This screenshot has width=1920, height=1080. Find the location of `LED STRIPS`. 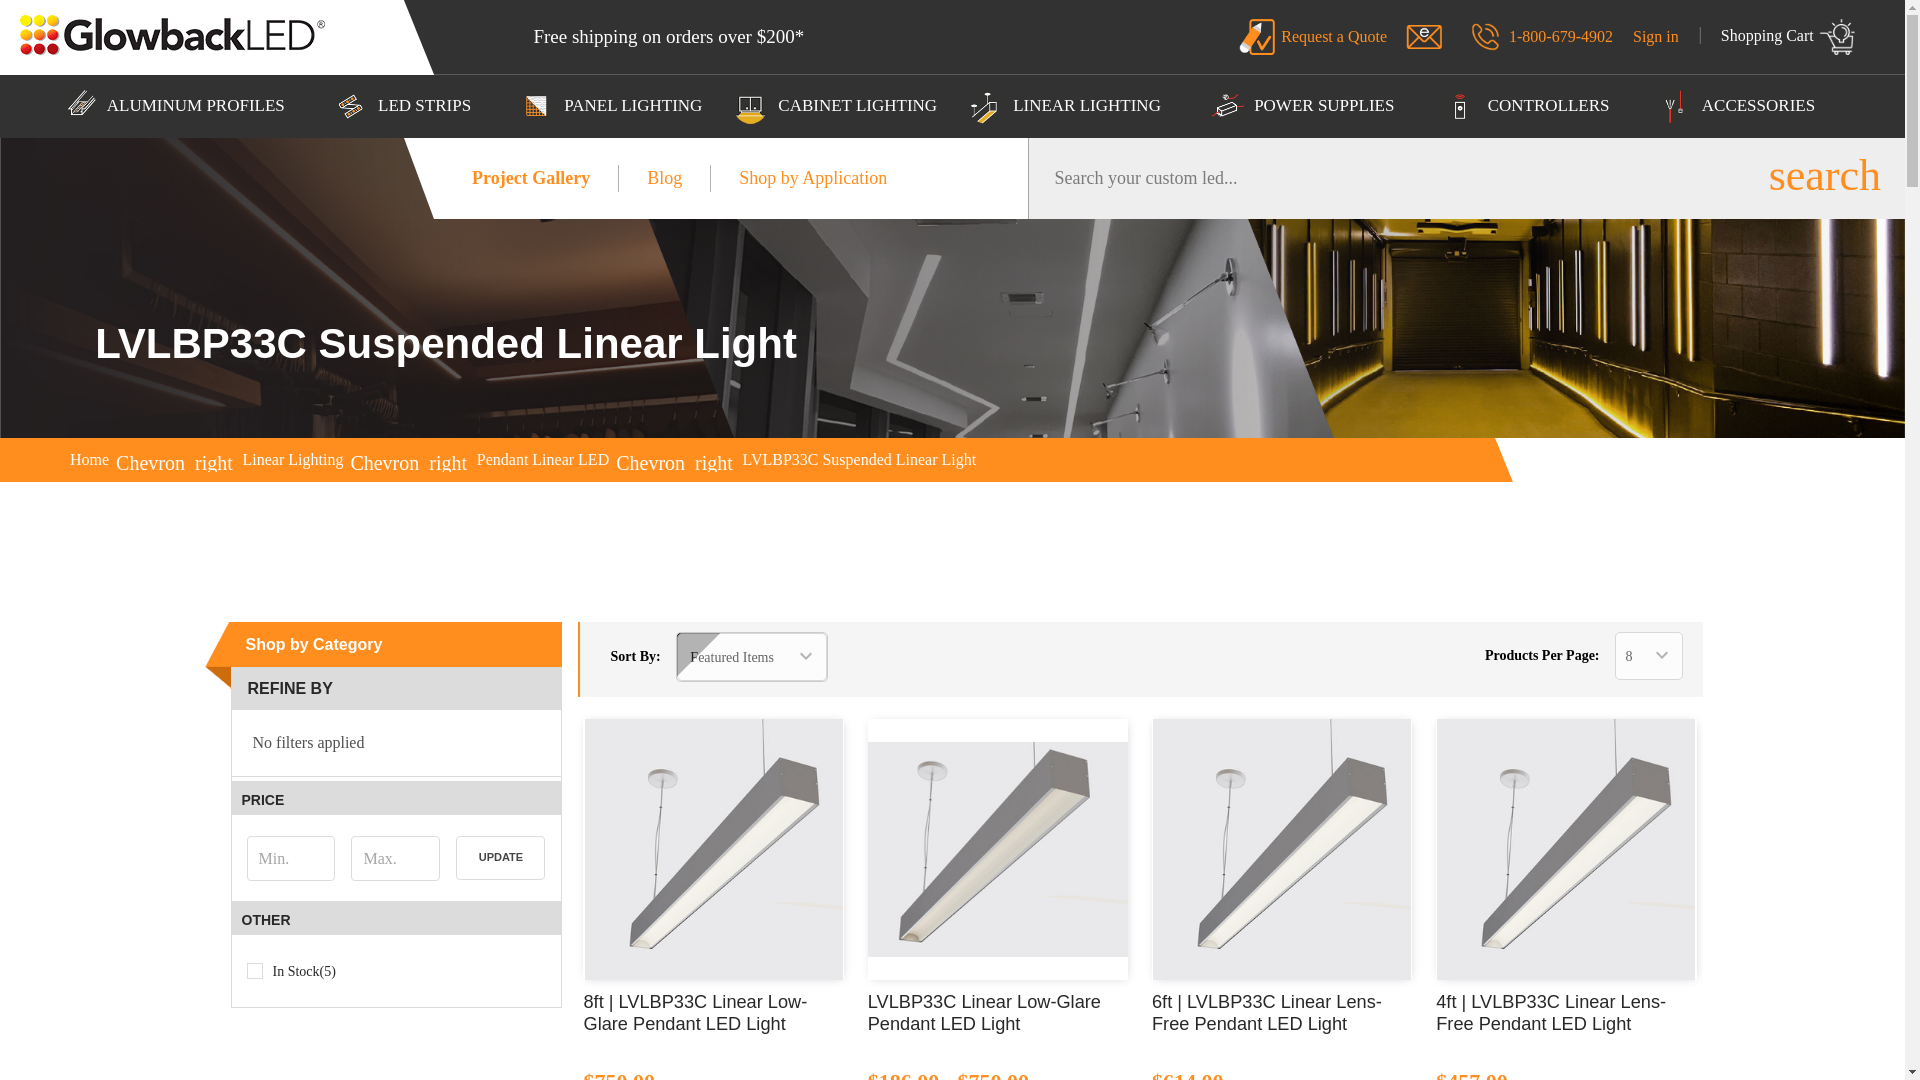

LED STRIPS is located at coordinates (410, 106).